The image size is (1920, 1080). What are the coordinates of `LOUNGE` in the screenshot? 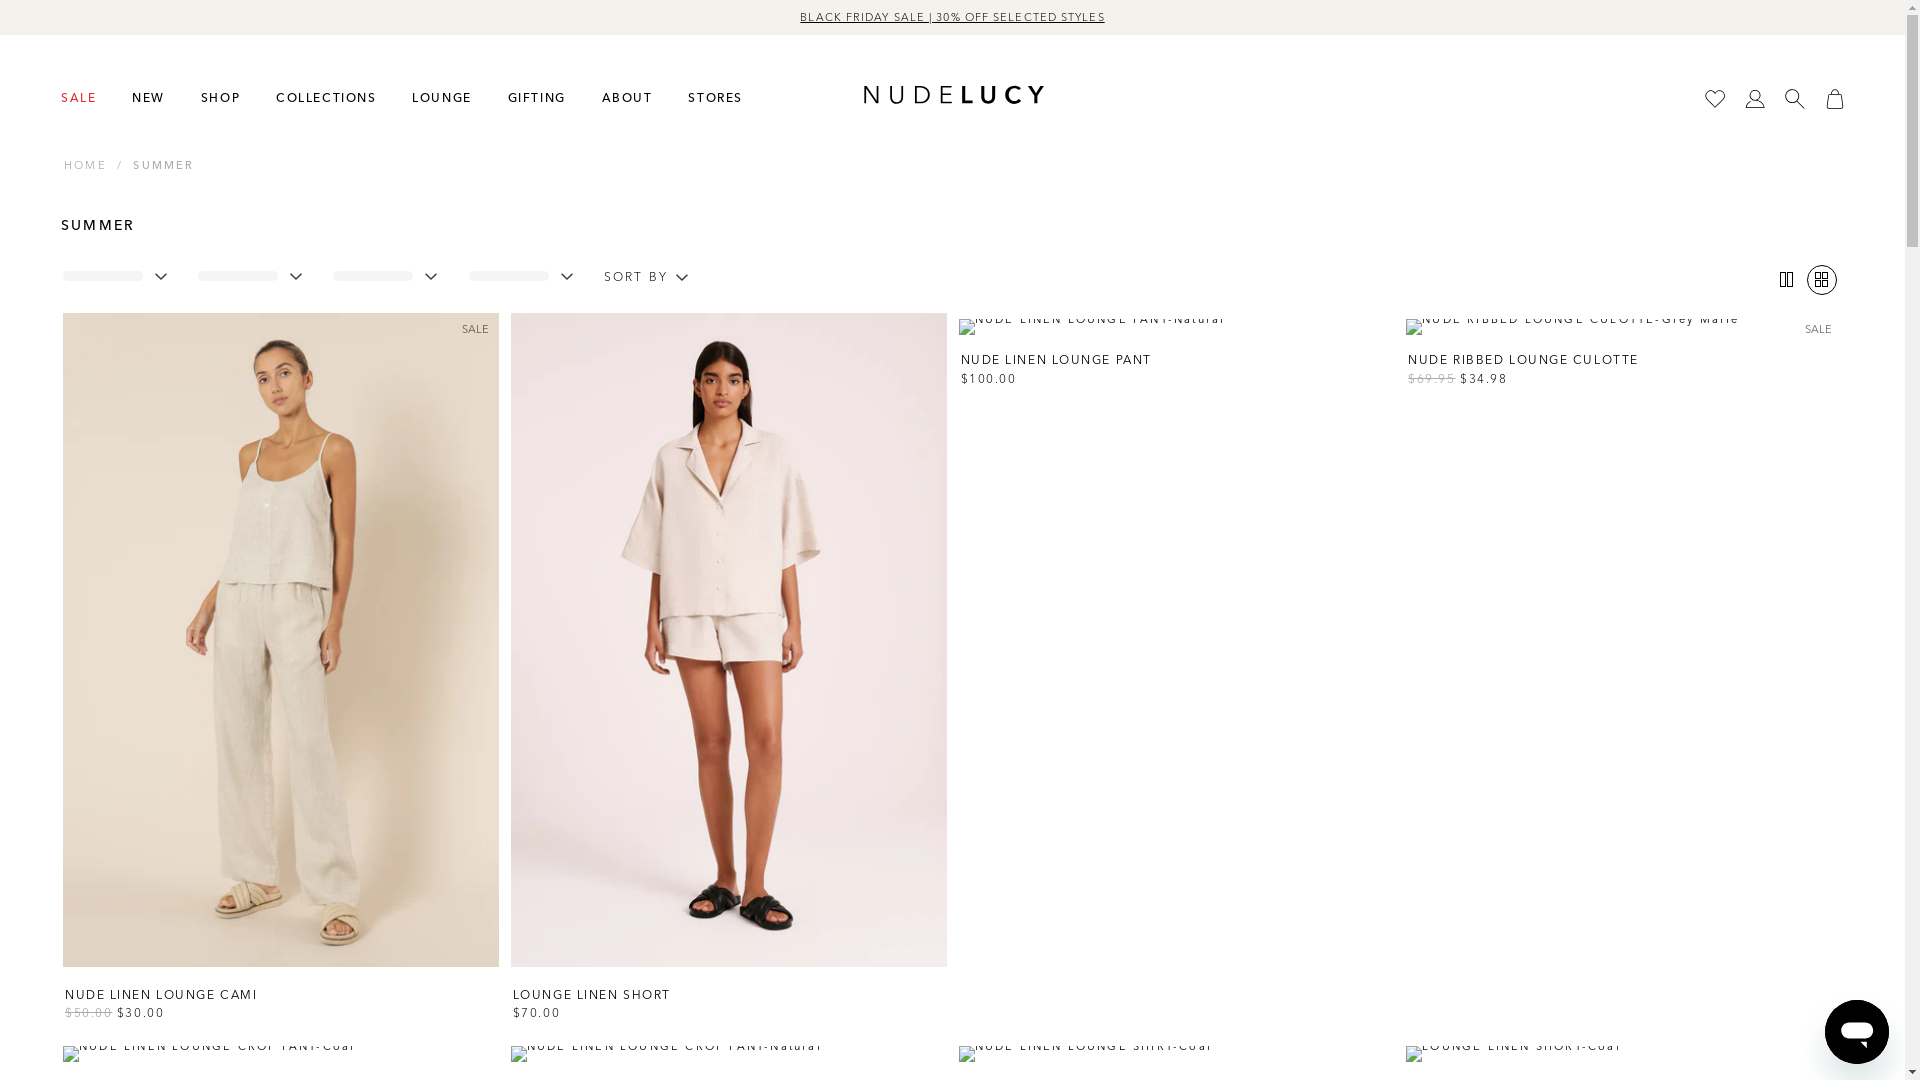 It's located at (438, 96).